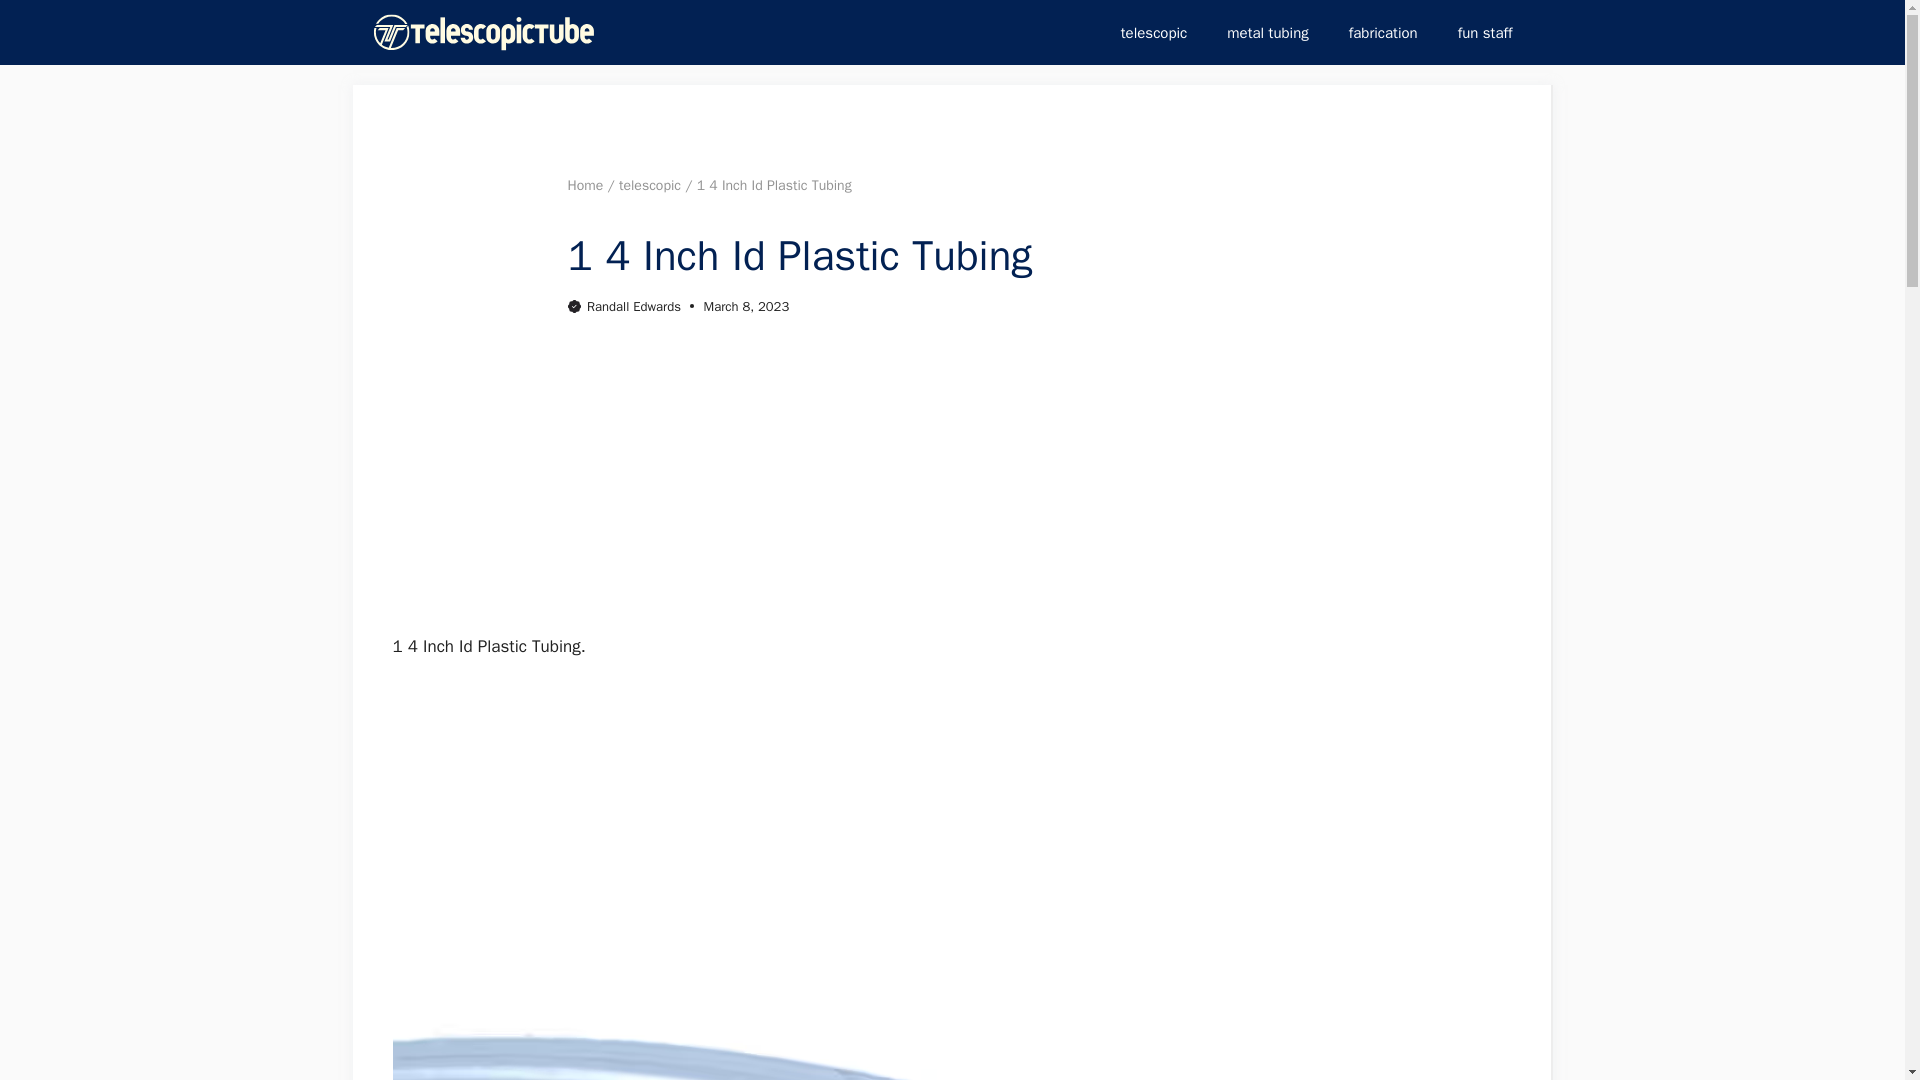 The height and width of the screenshot is (1080, 1920). Describe the element at coordinates (1383, 32) in the screenshot. I see `fabrication` at that location.